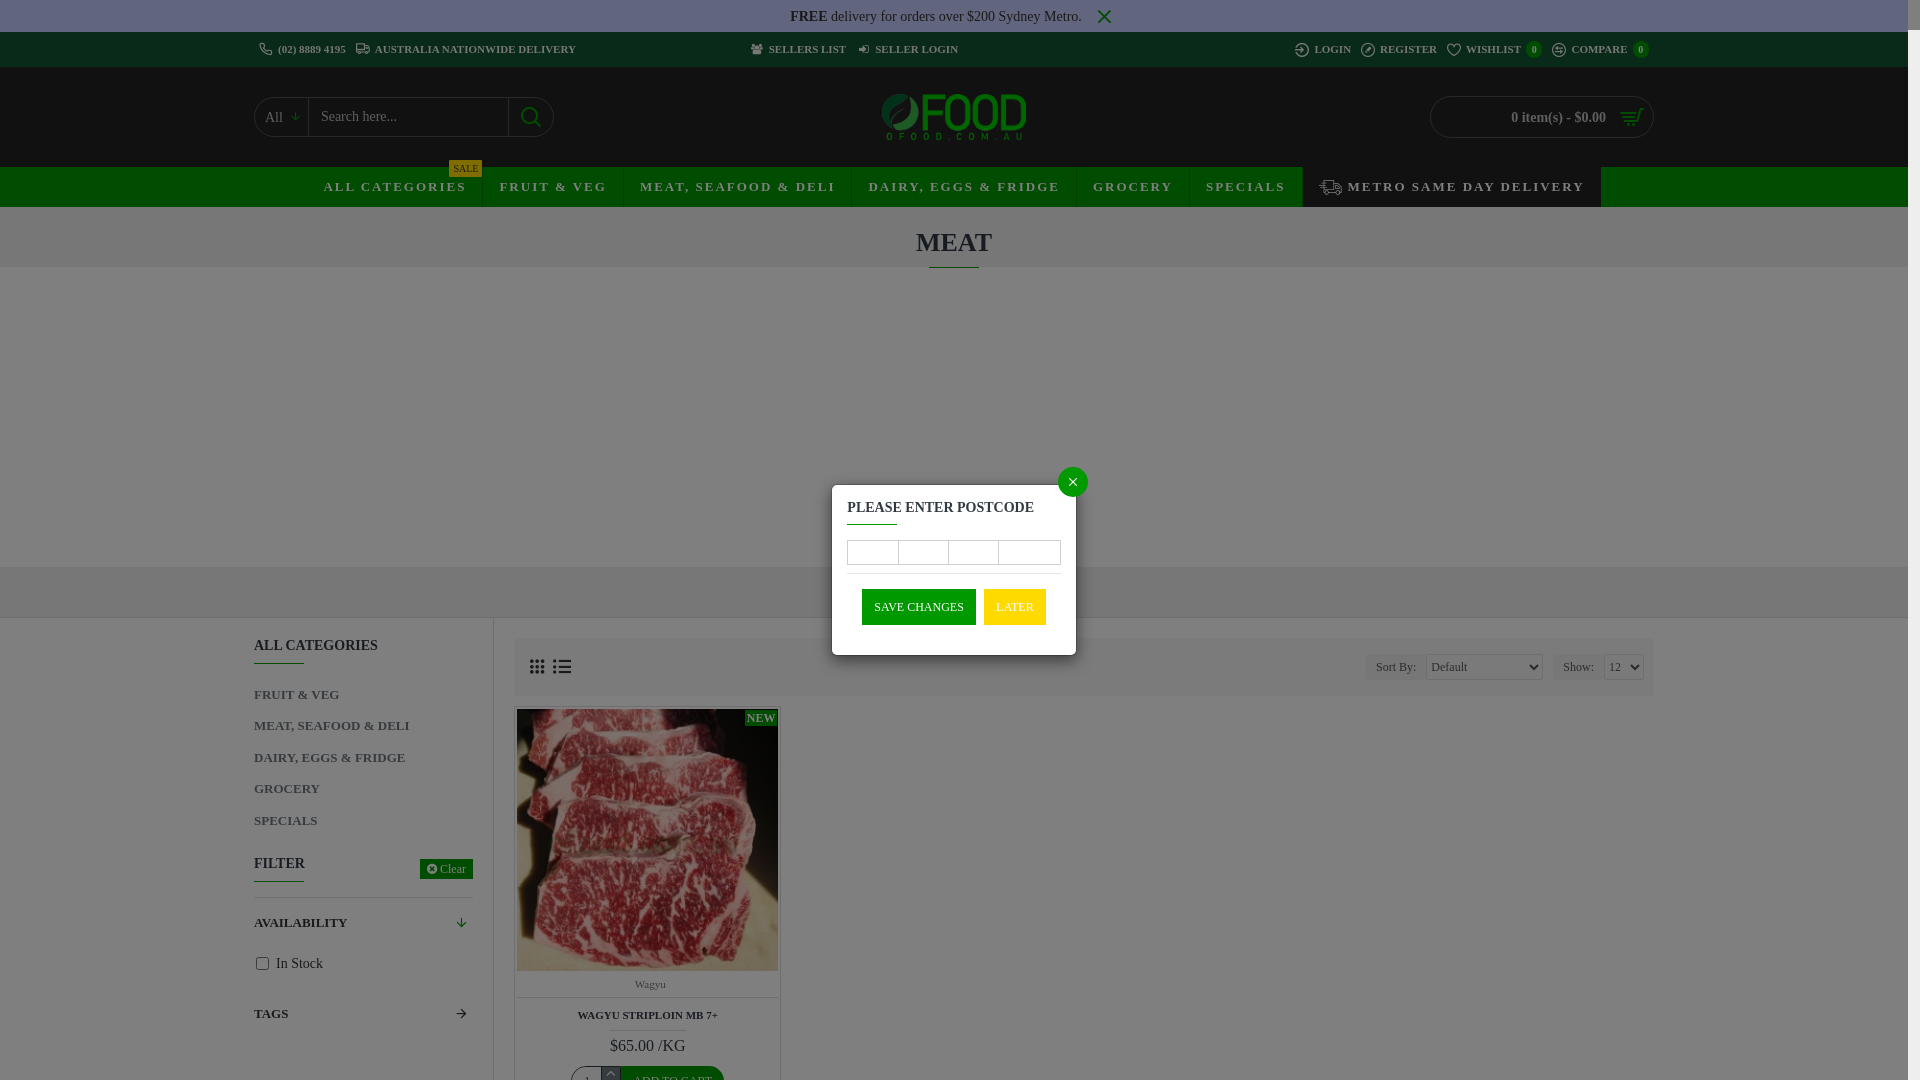  Describe the element at coordinates (798, 50) in the screenshot. I see `SELLERS LIST` at that location.